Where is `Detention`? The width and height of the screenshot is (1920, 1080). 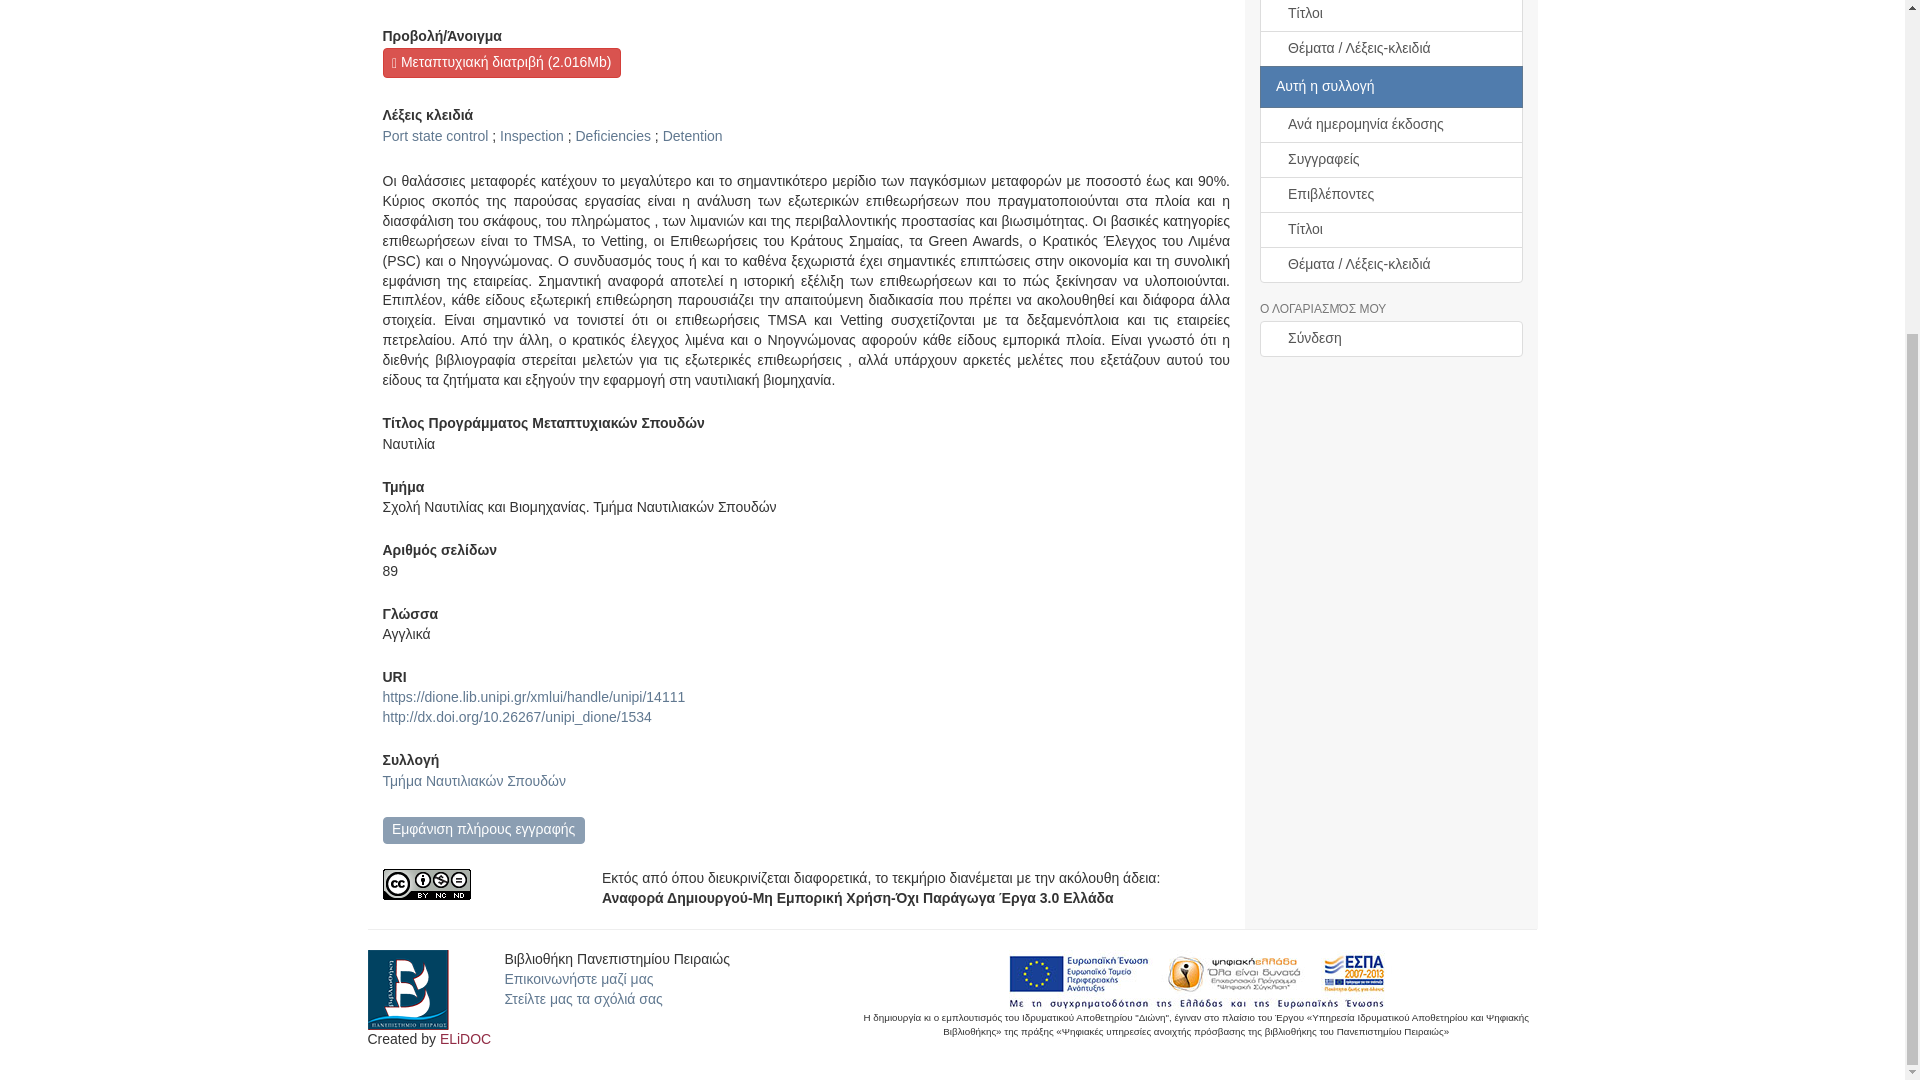
Detention is located at coordinates (692, 136).